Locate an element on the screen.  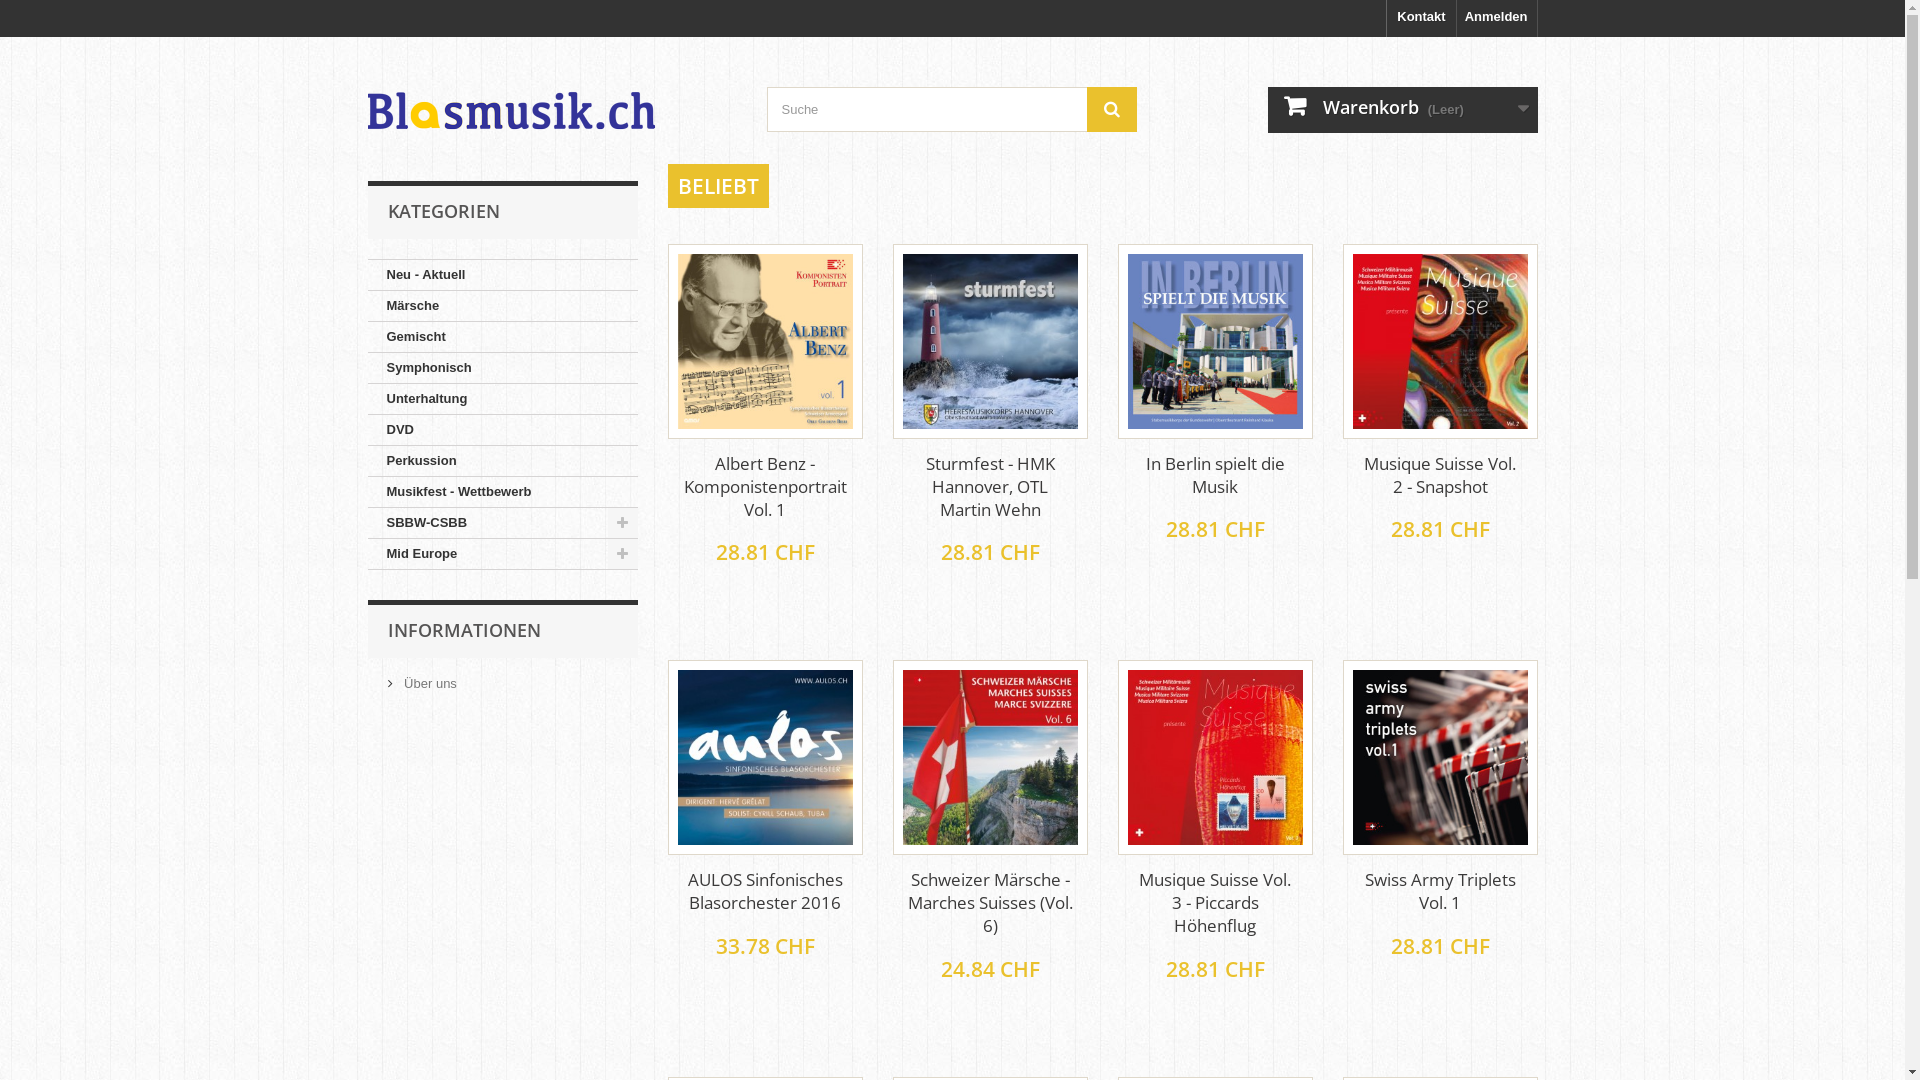
In Berlin spielt die Musik is located at coordinates (1214, 475).